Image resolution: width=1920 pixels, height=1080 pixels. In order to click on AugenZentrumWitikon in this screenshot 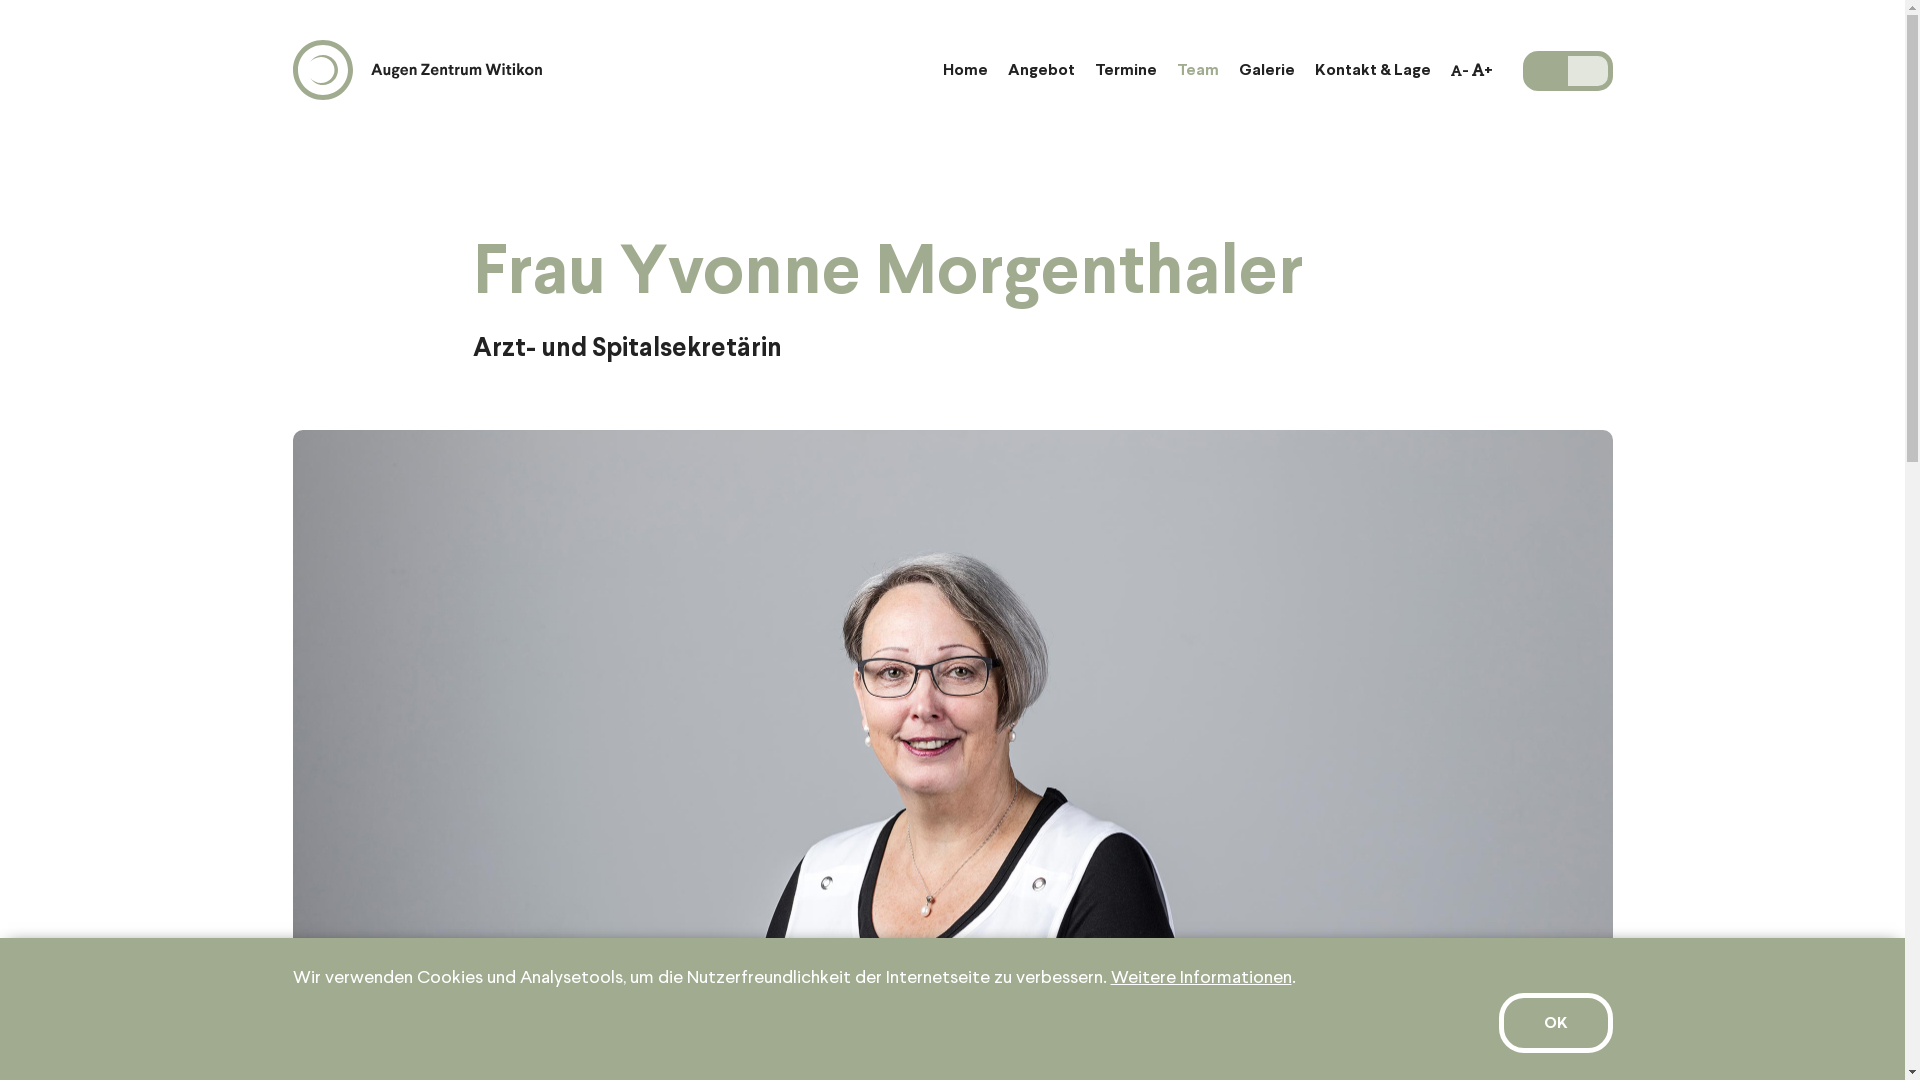, I will do `click(416, 70)`.